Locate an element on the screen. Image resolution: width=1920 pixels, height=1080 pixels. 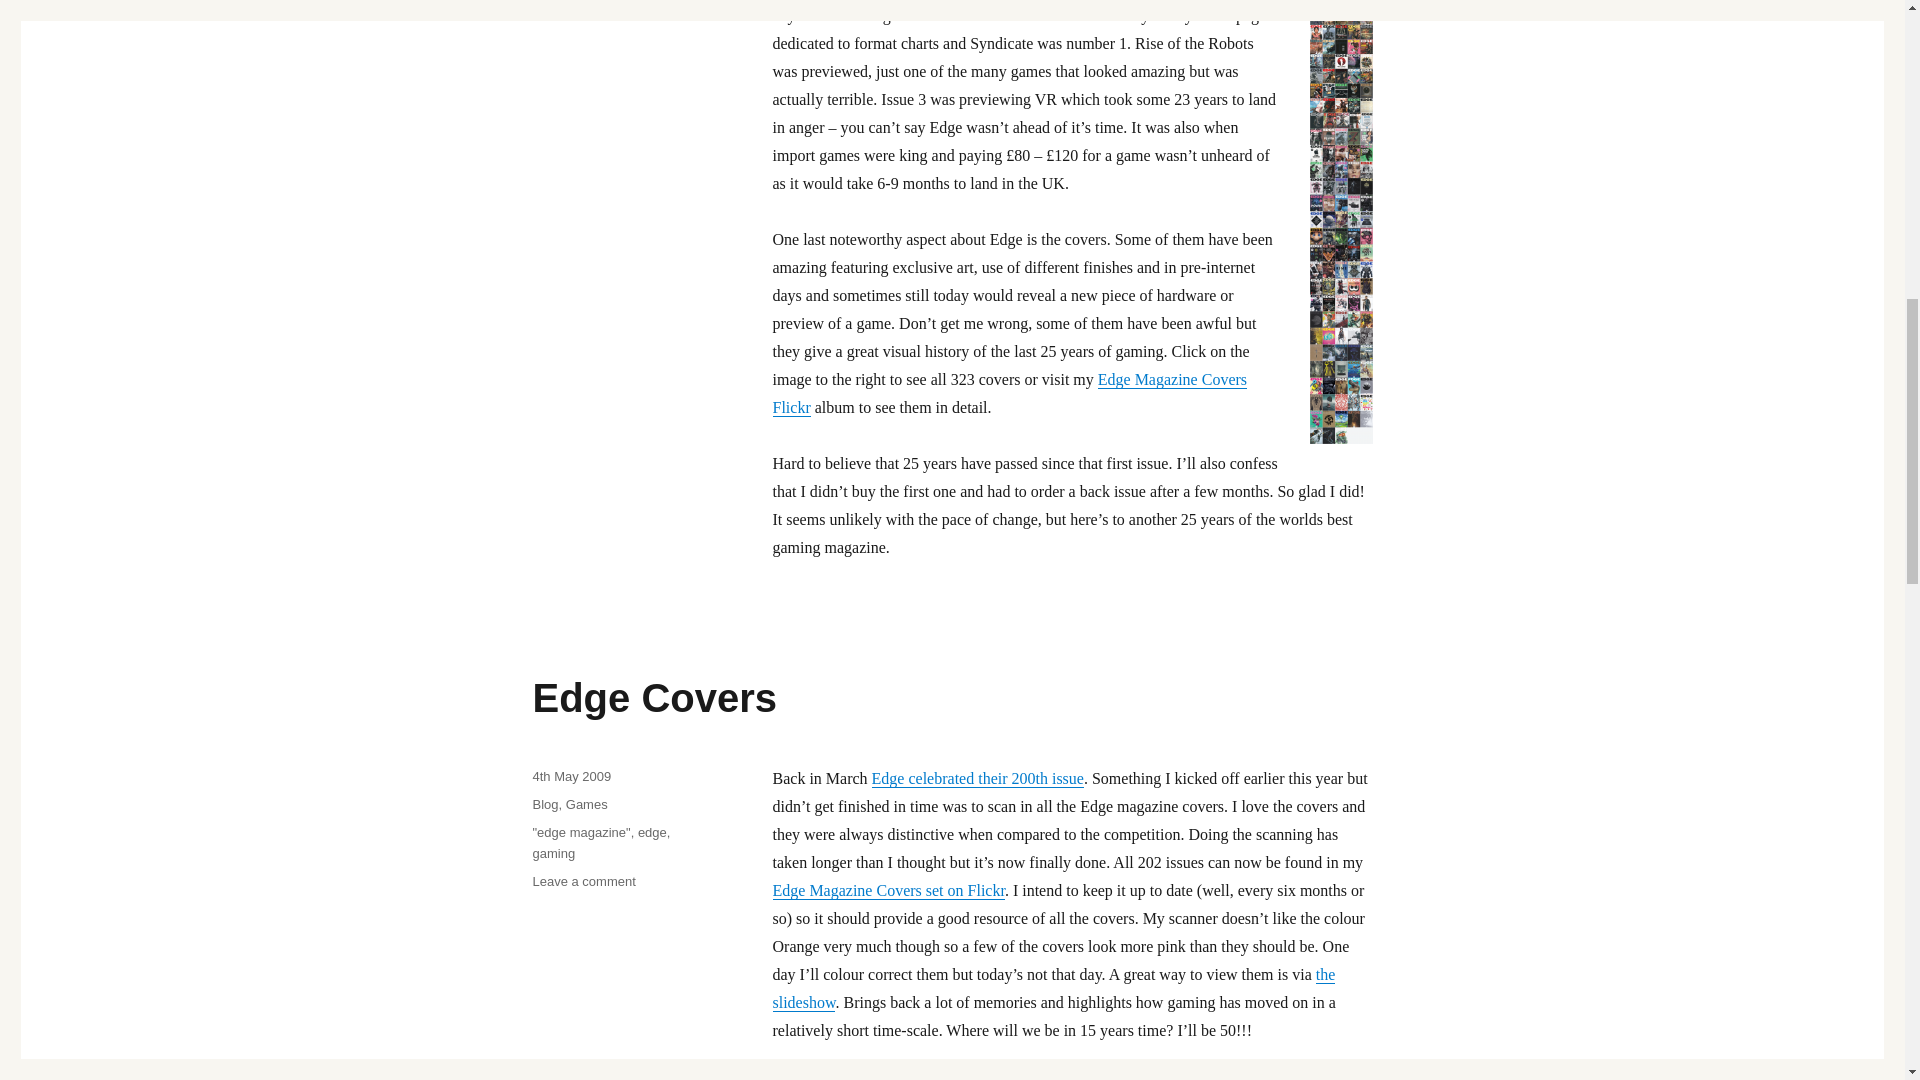
Edge Covers is located at coordinates (654, 698).